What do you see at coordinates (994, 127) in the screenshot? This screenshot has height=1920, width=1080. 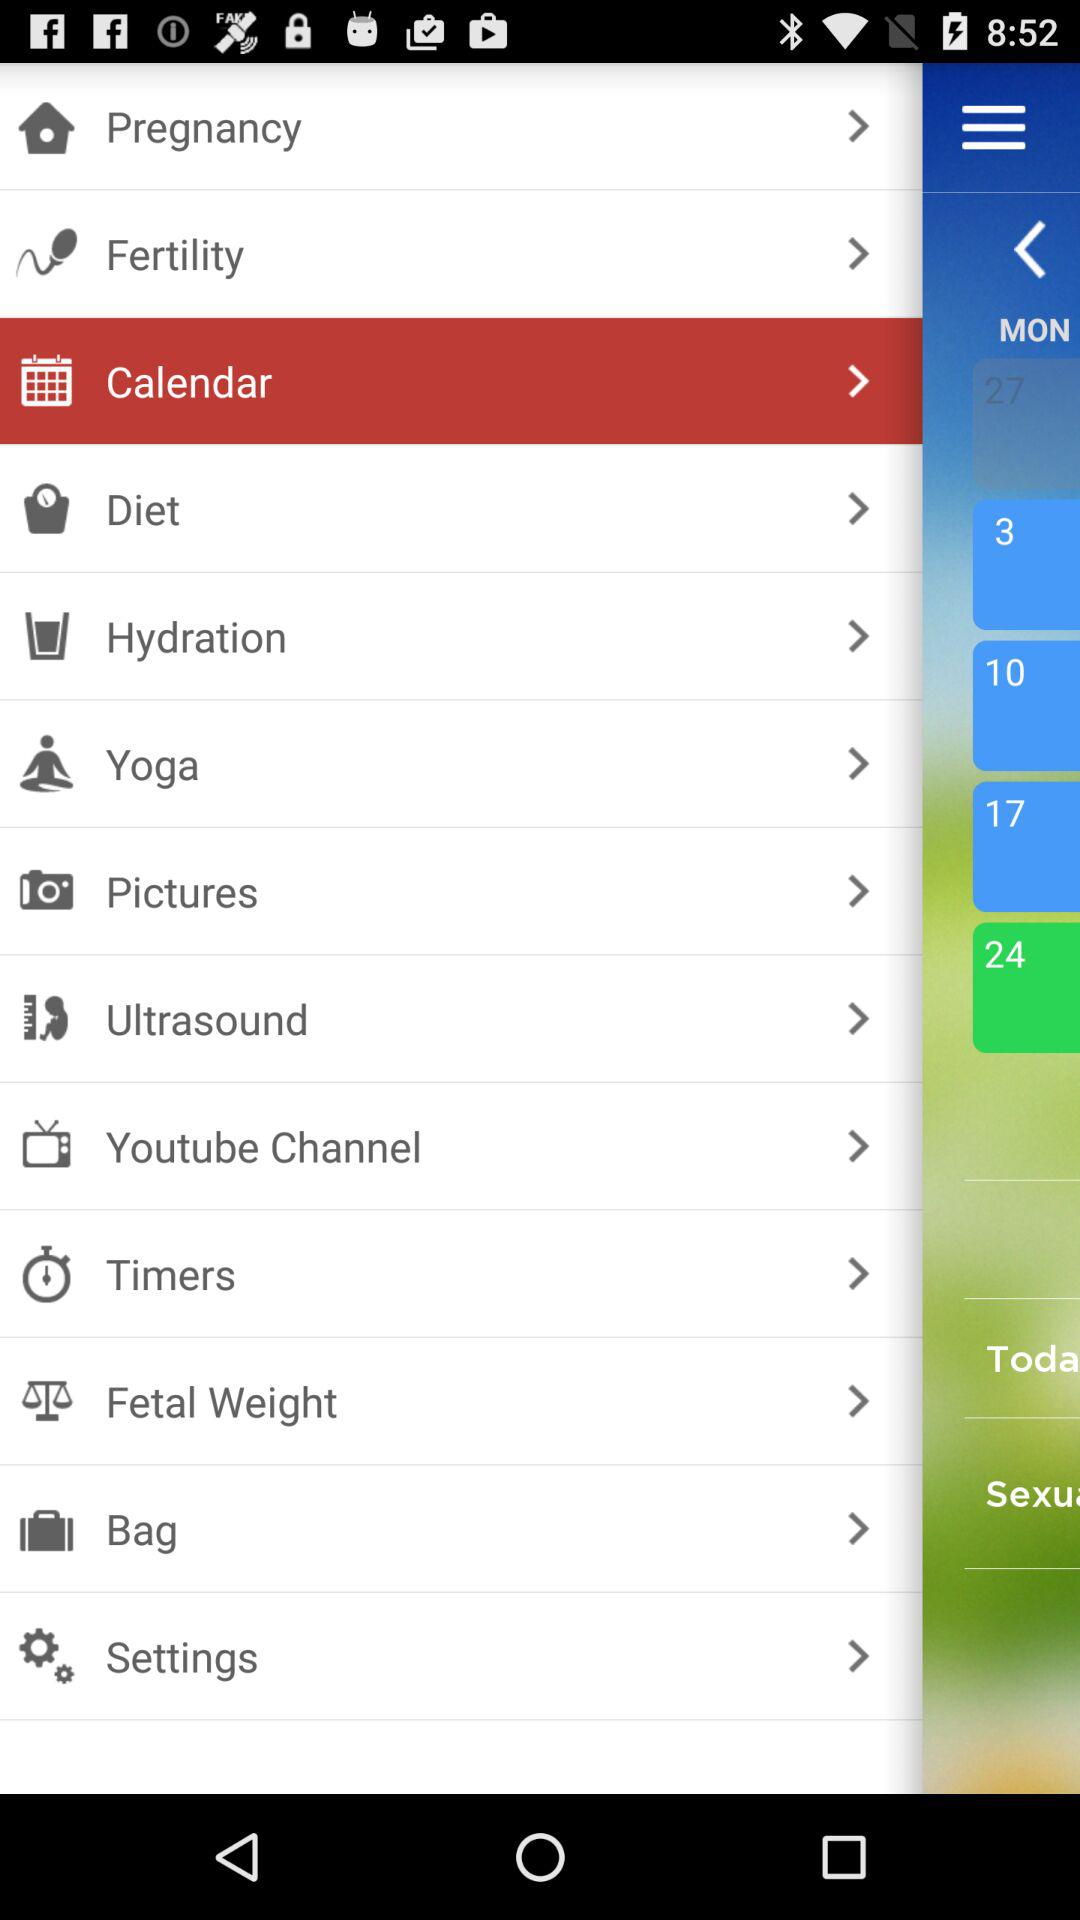 I see `open menu` at bounding box center [994, 127].